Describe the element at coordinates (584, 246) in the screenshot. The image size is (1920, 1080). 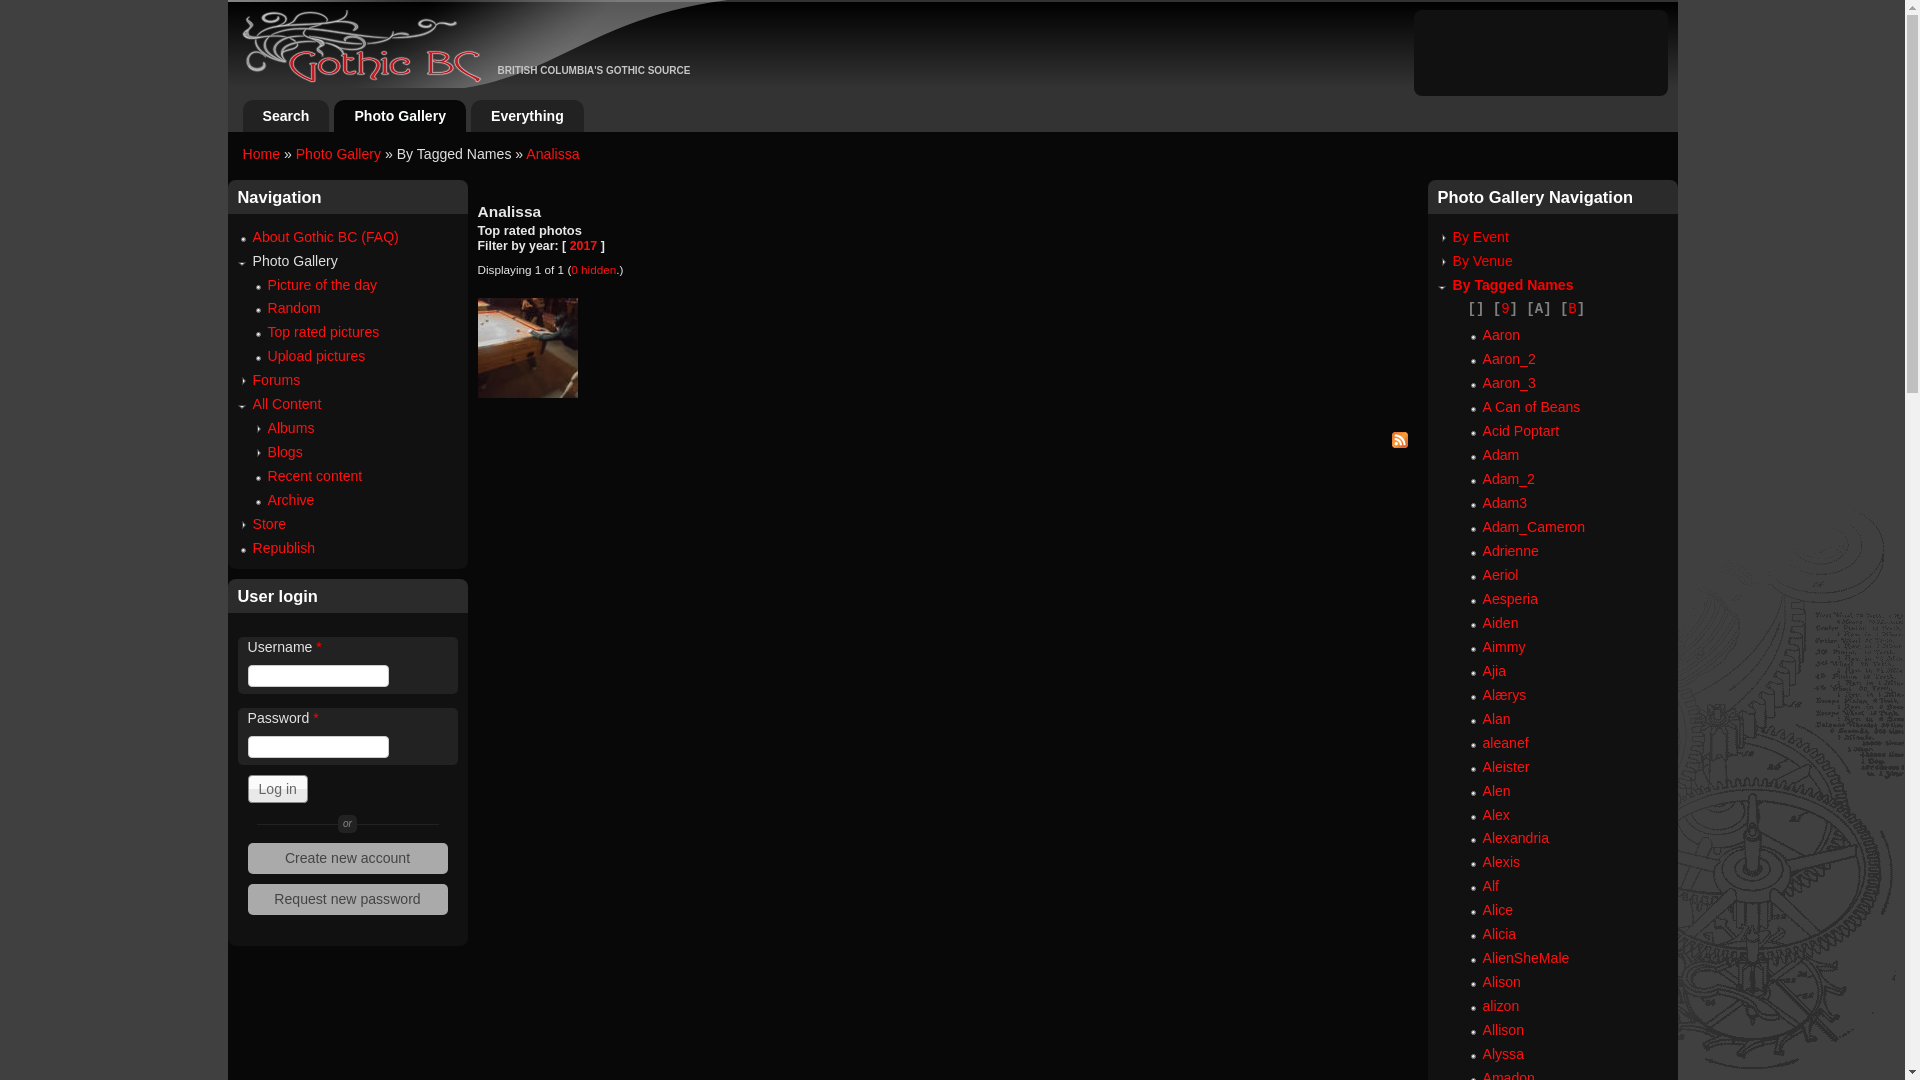
I see `2017` at that location.